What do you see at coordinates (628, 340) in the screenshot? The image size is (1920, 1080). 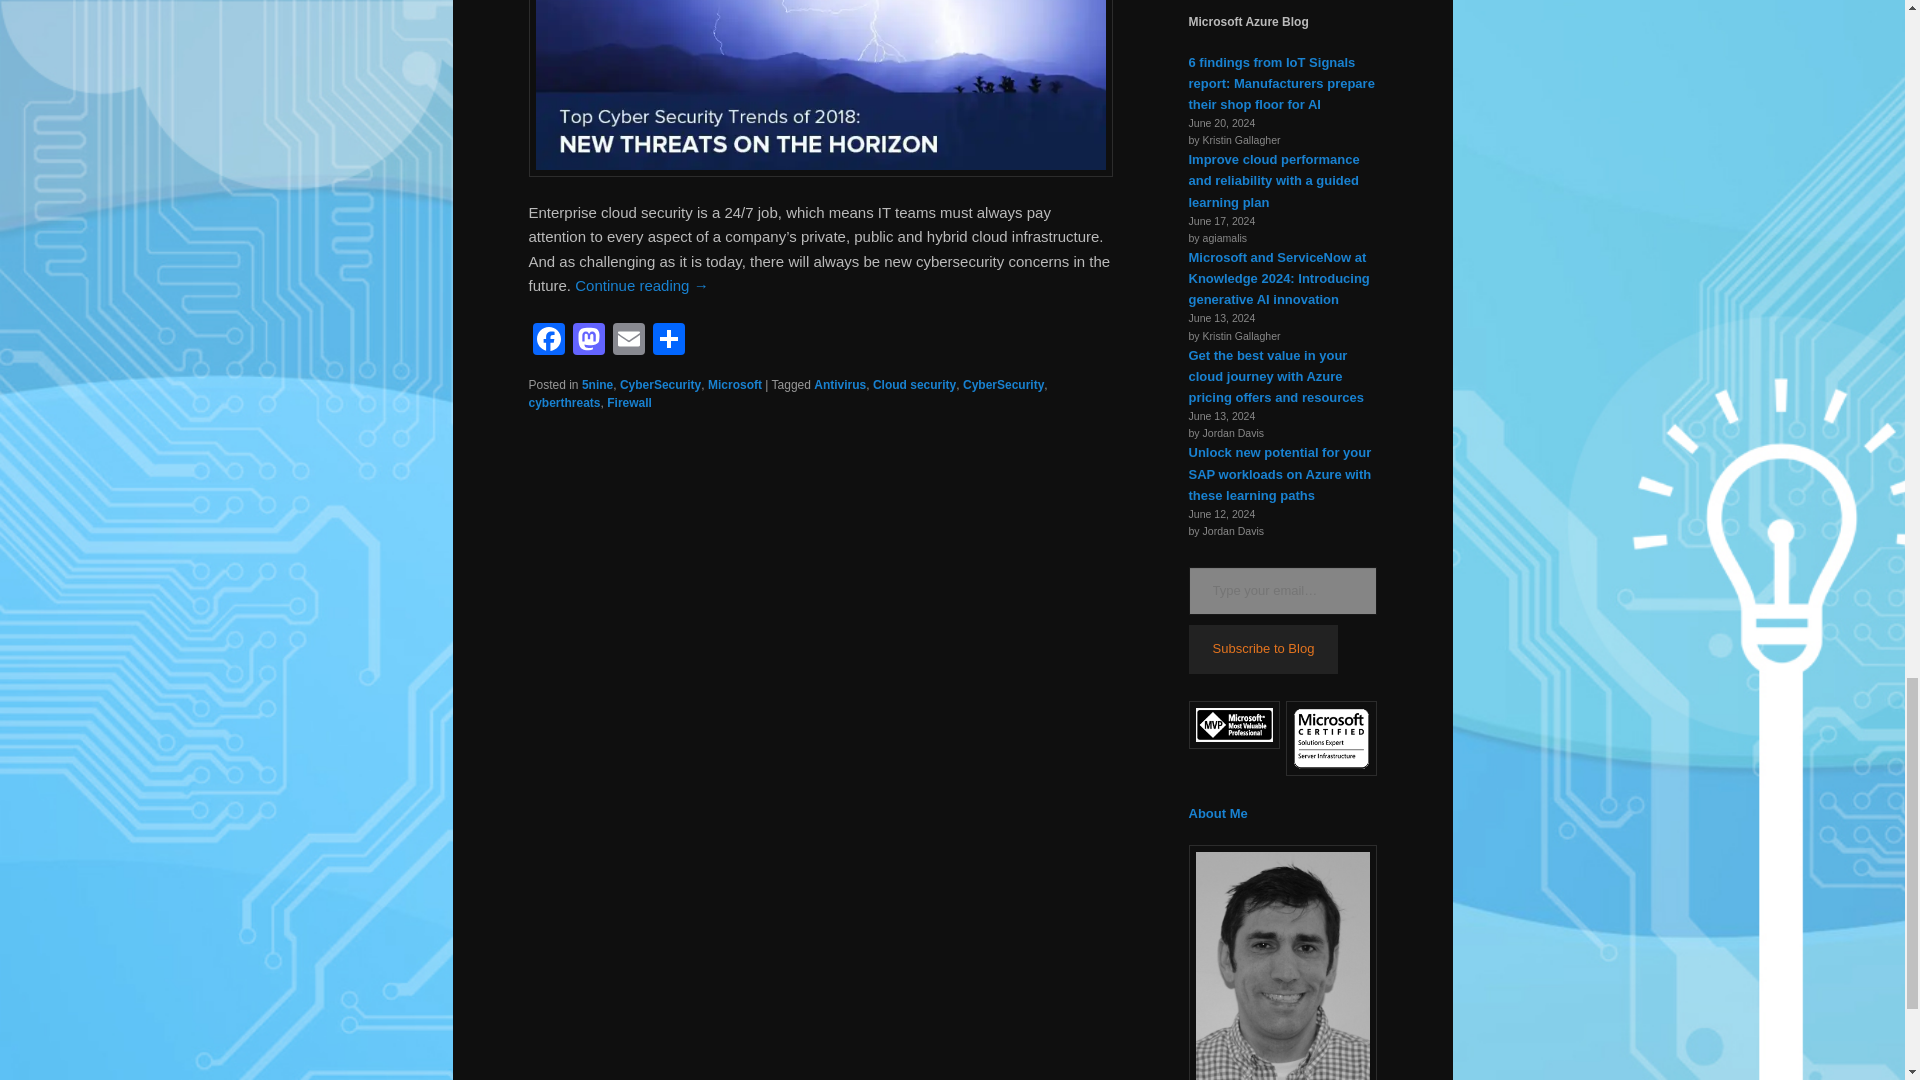 I see `Email` at bounding box center [628, 340].